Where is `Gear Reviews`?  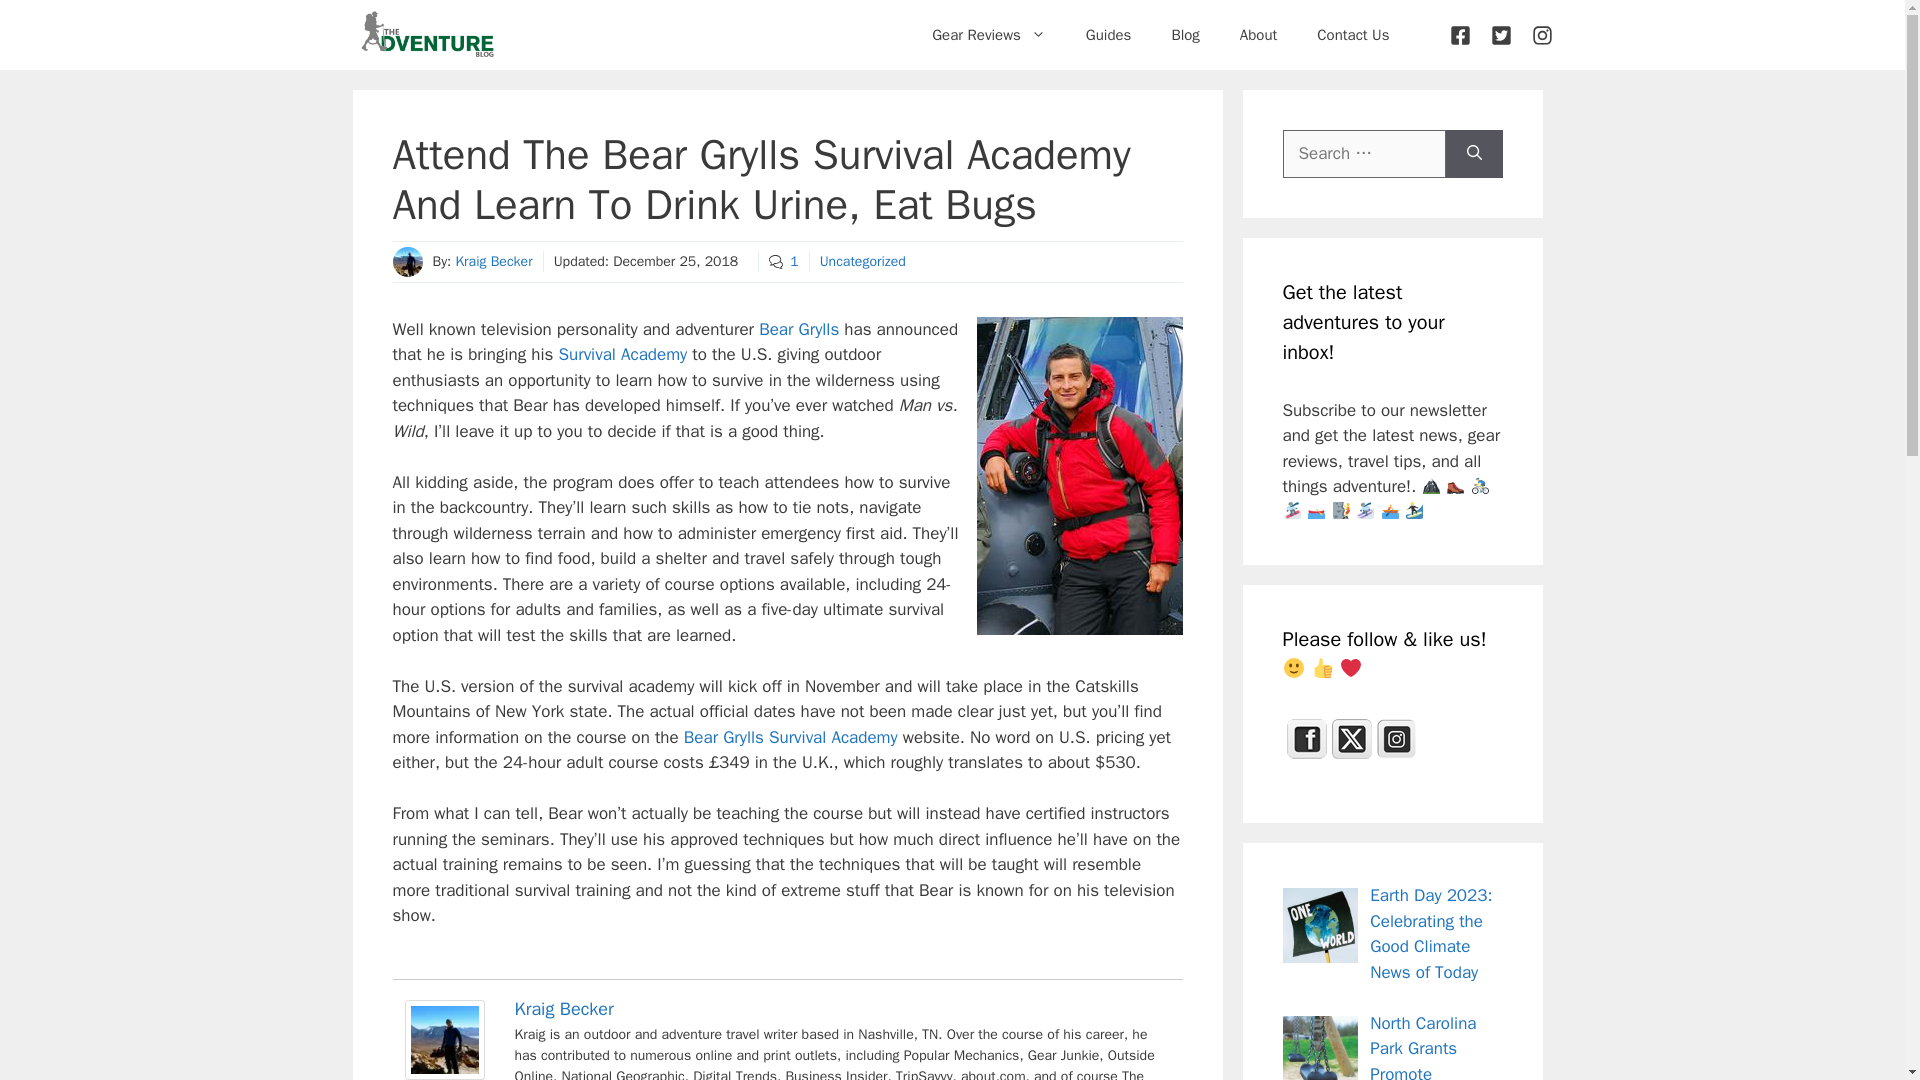 Gear Reviews is located at coordinates (988, 34).